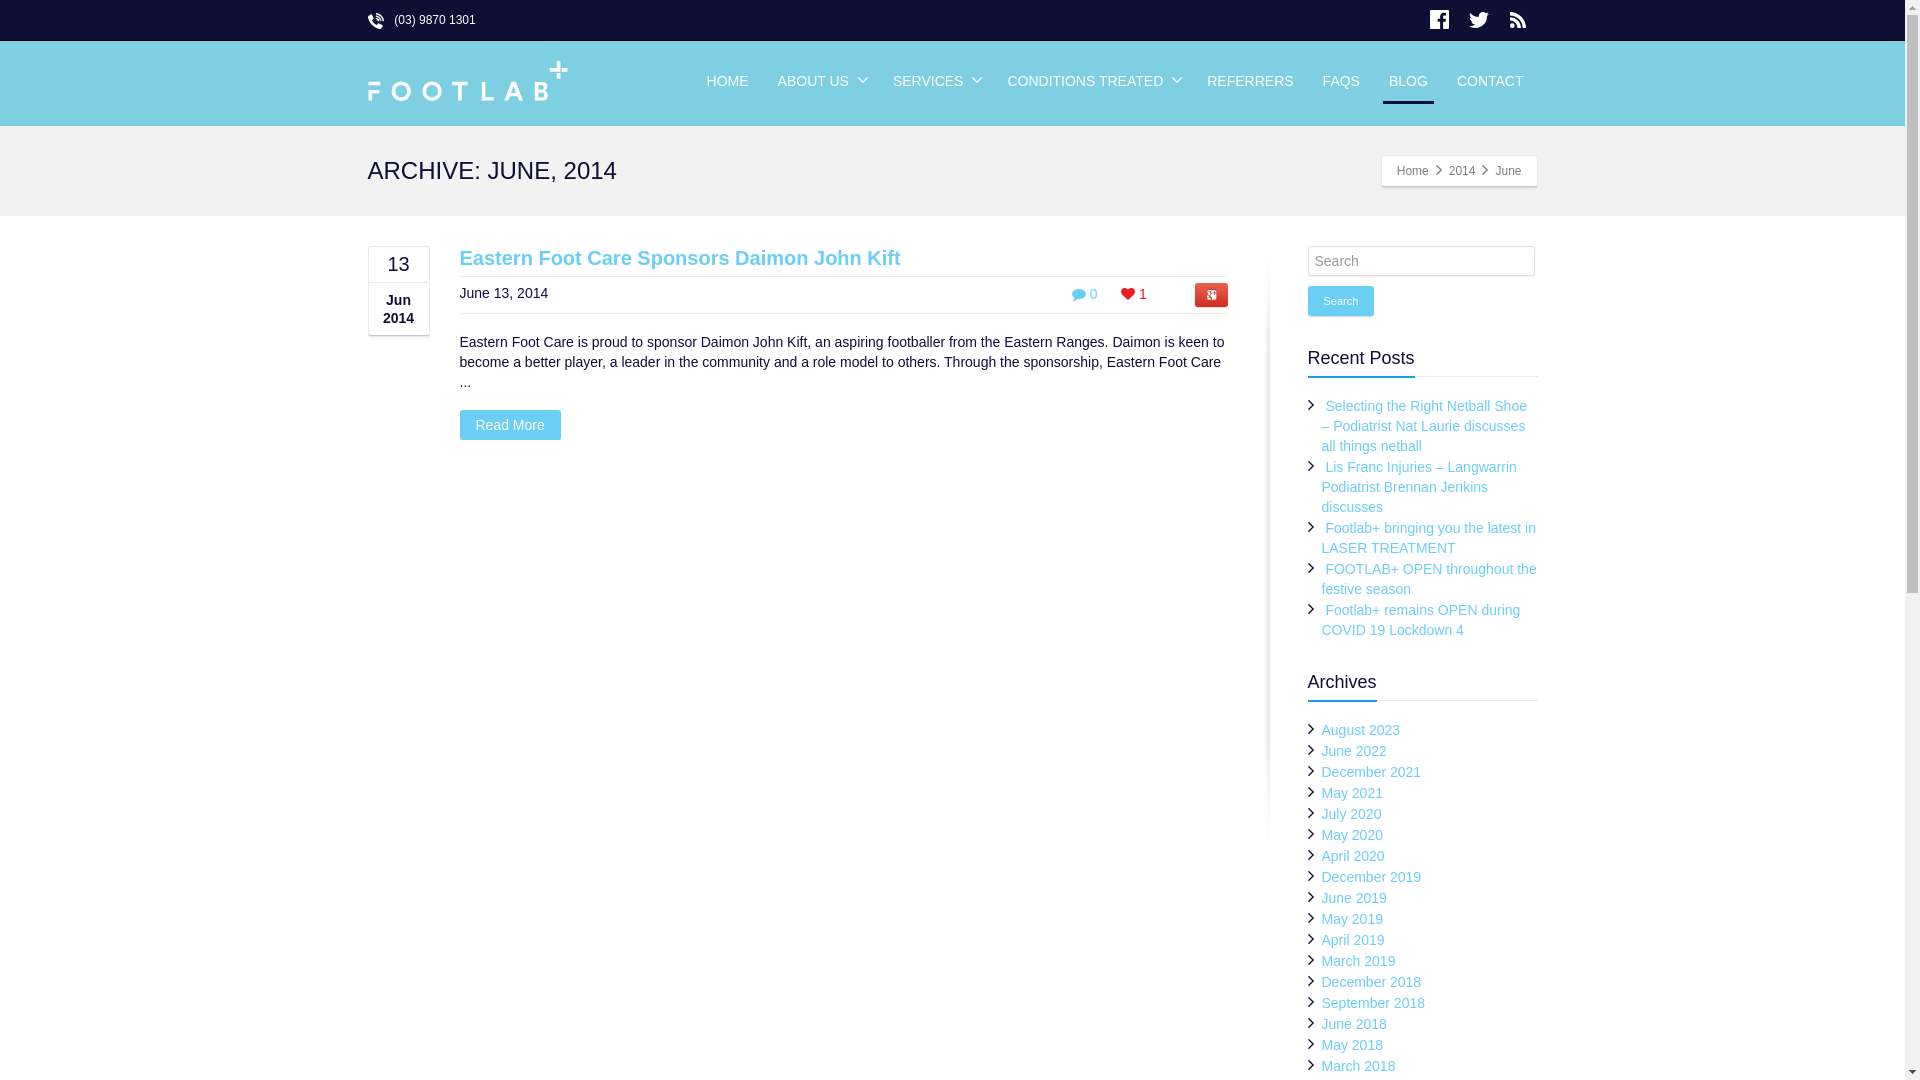  Describe the element at coordinates (1430, 579) in the screenshot. I see `FOOTLAB+ OPEN throughout the festive season` at that location.